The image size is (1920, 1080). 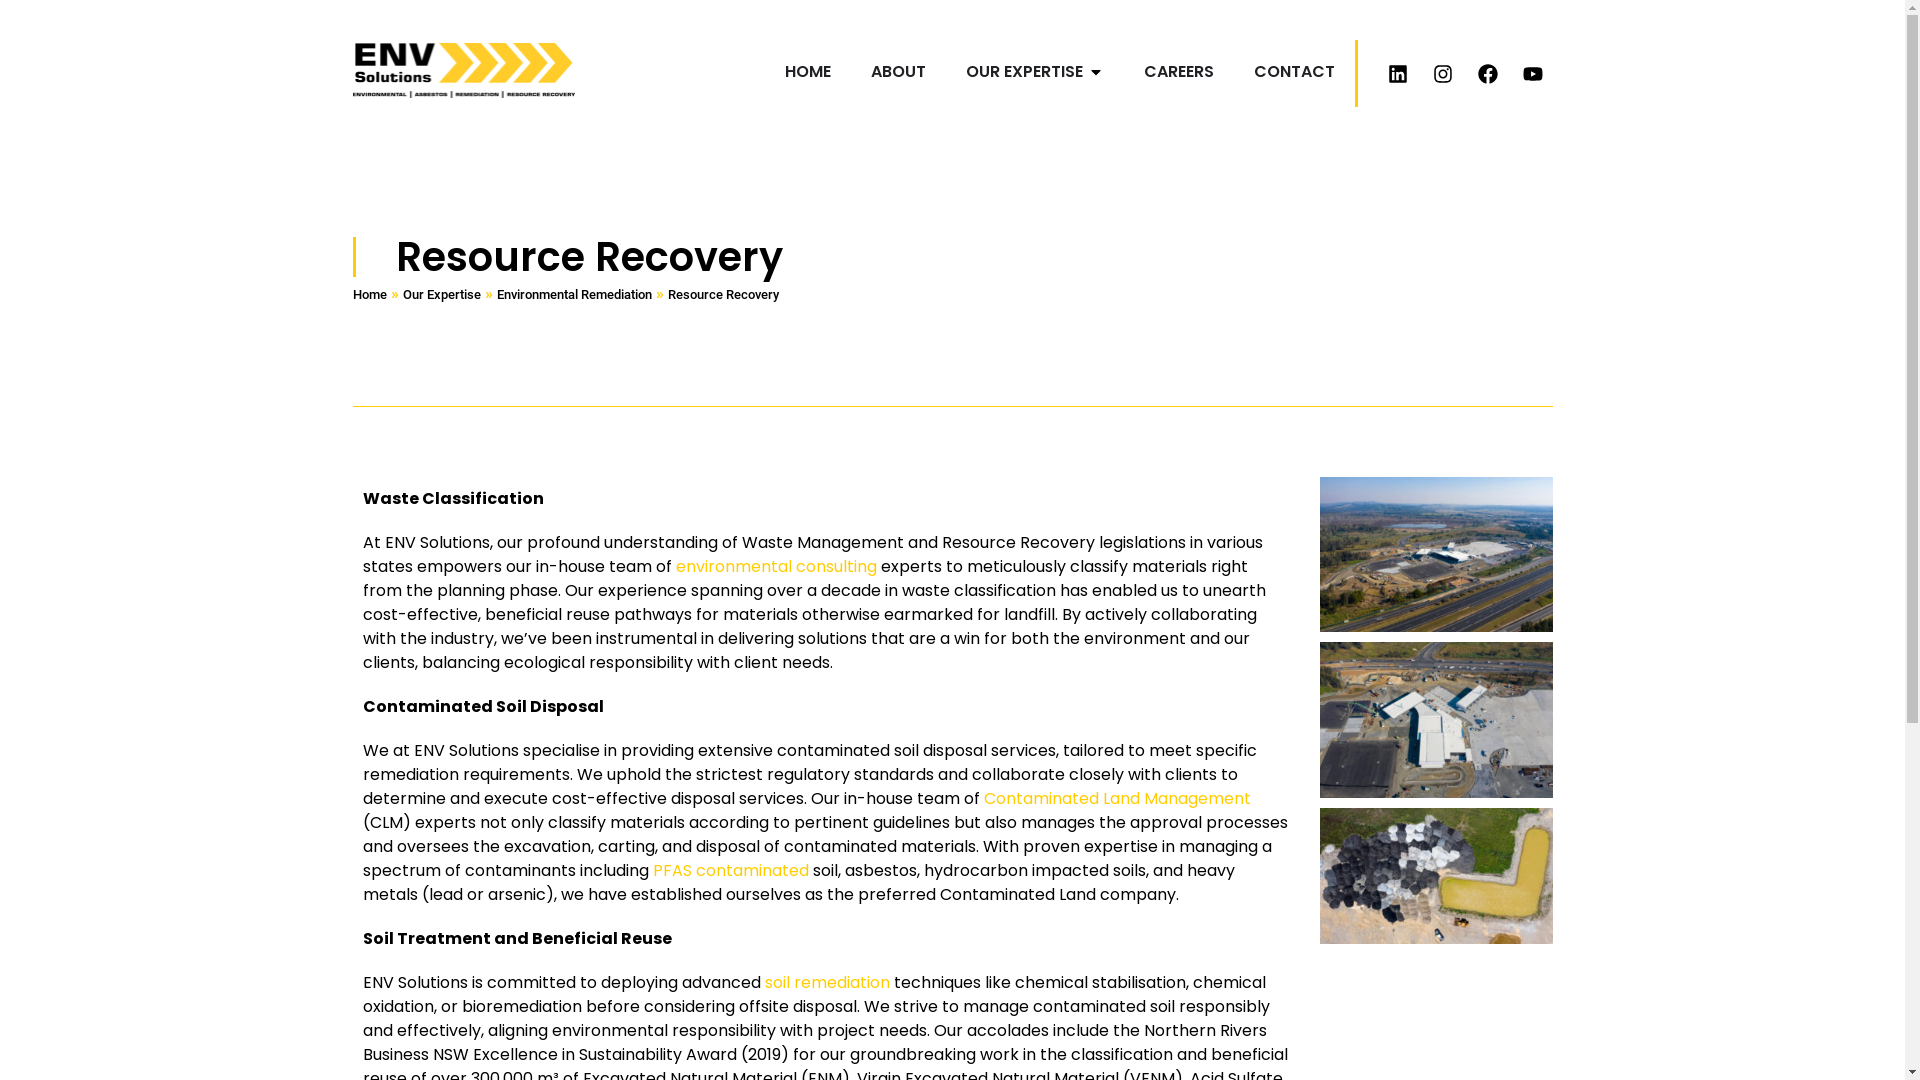 I want to click on soil remediation, so click(x=826, y=982).